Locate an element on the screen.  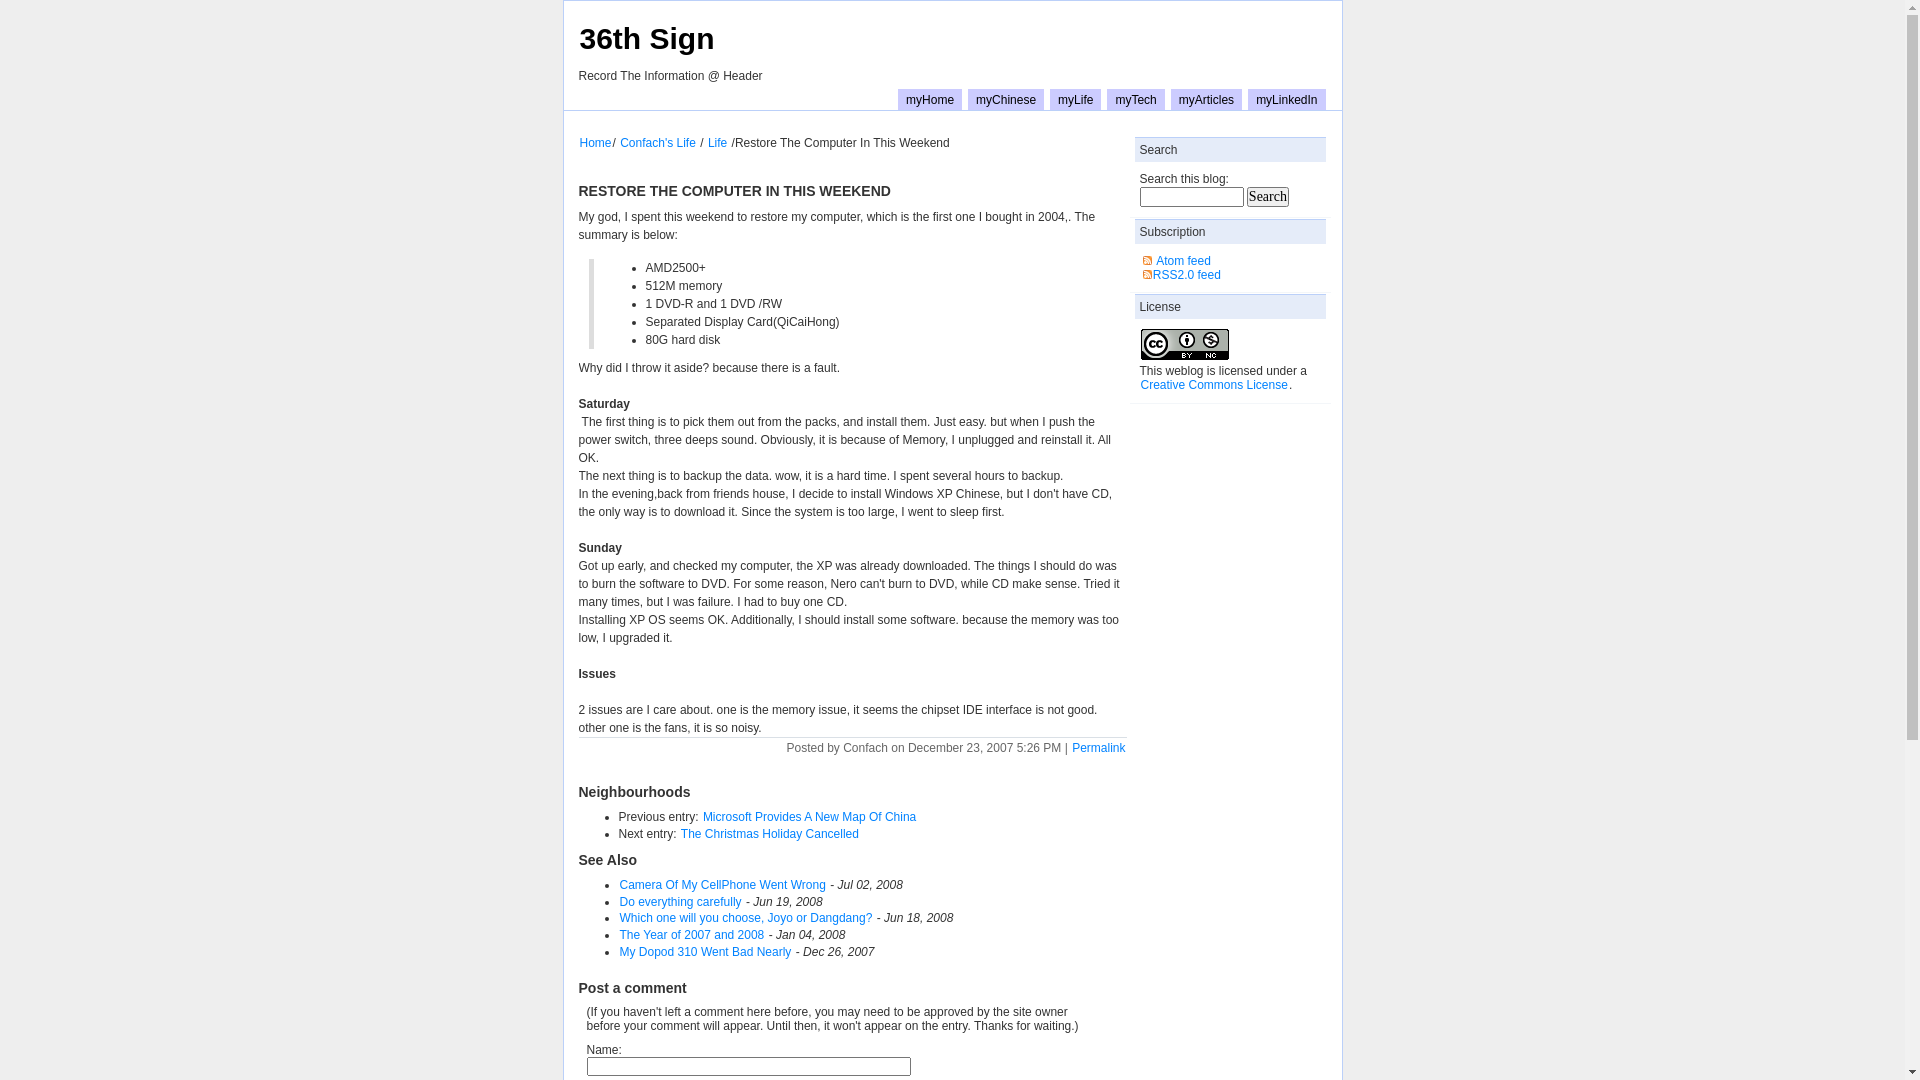
RSS2.0 feed is located at coordinates (1187, 275).